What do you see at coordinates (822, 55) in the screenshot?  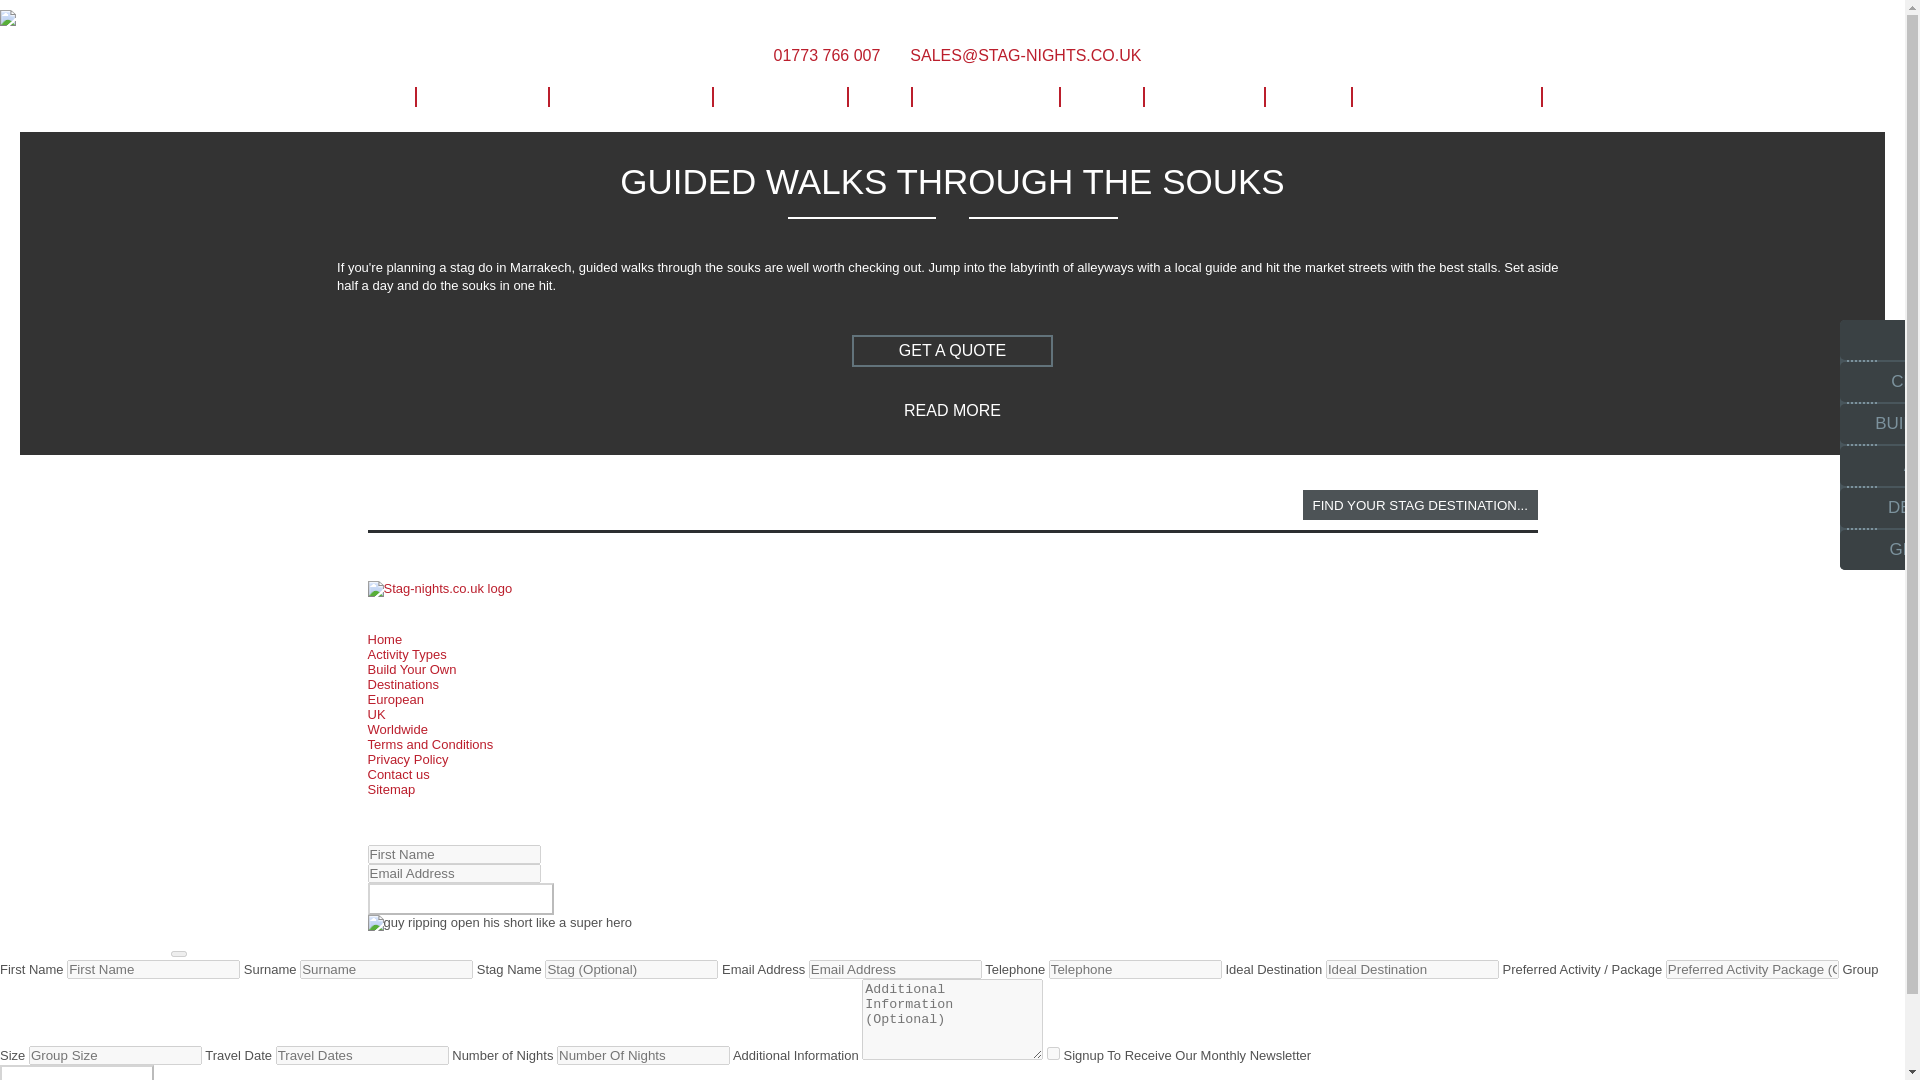 I see `01773 766 007` at bounding box center [822, 55].